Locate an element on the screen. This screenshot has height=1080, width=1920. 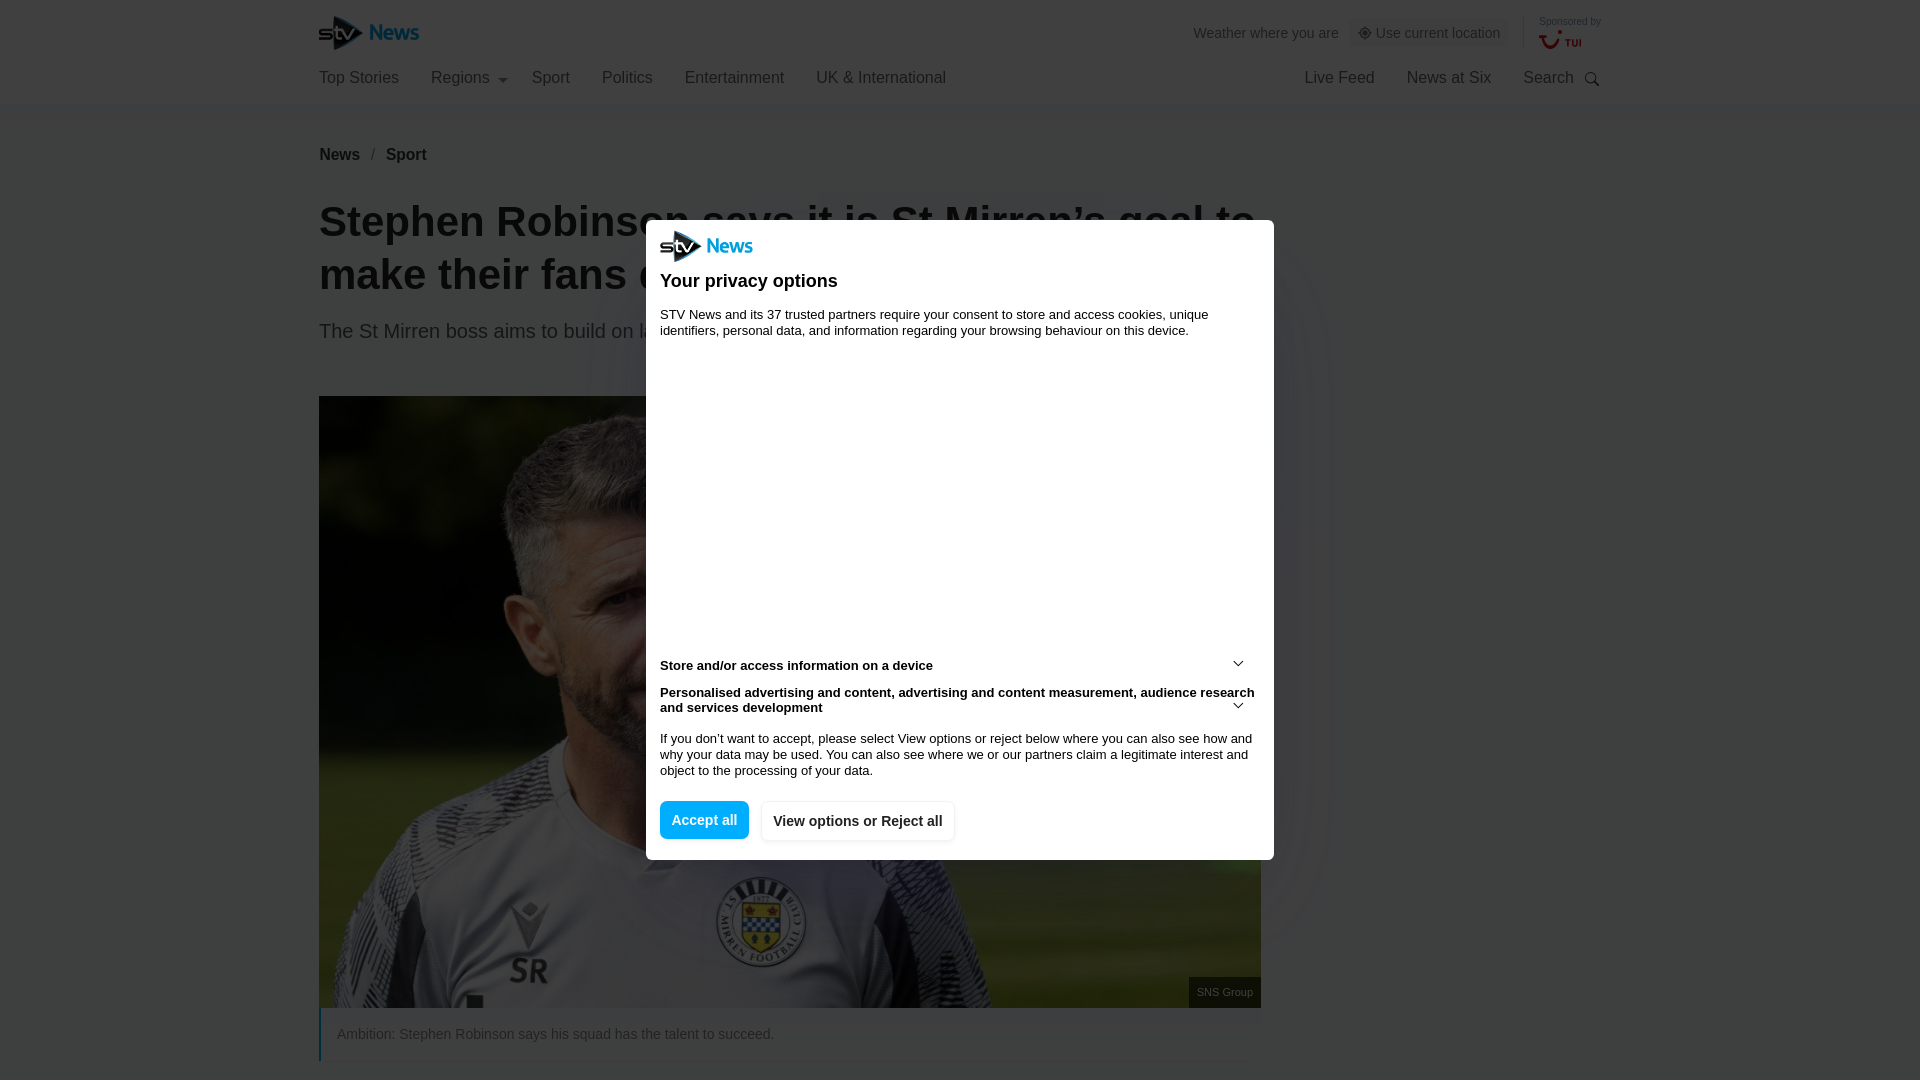
News at Six is located at coordinates (1449, 76).